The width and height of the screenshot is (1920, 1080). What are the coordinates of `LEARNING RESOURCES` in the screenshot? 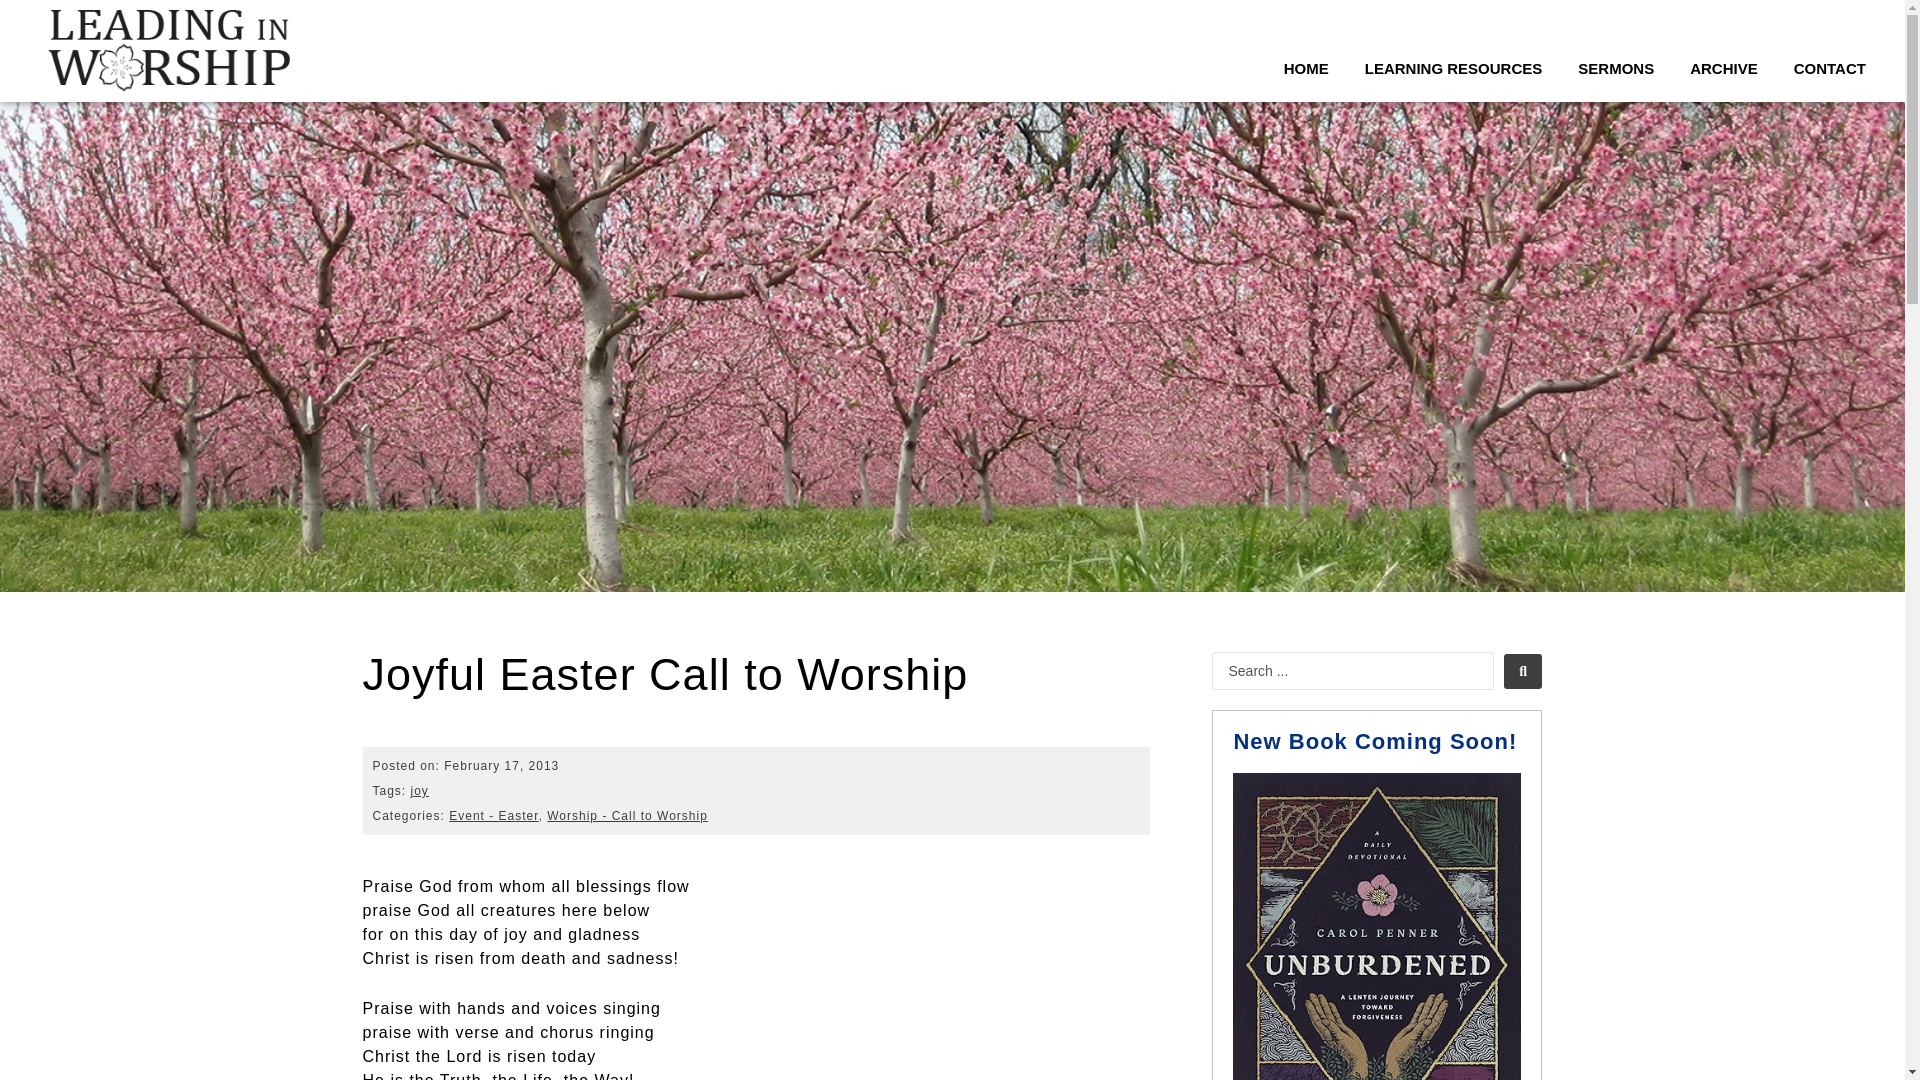 It's located at (1454, 68).